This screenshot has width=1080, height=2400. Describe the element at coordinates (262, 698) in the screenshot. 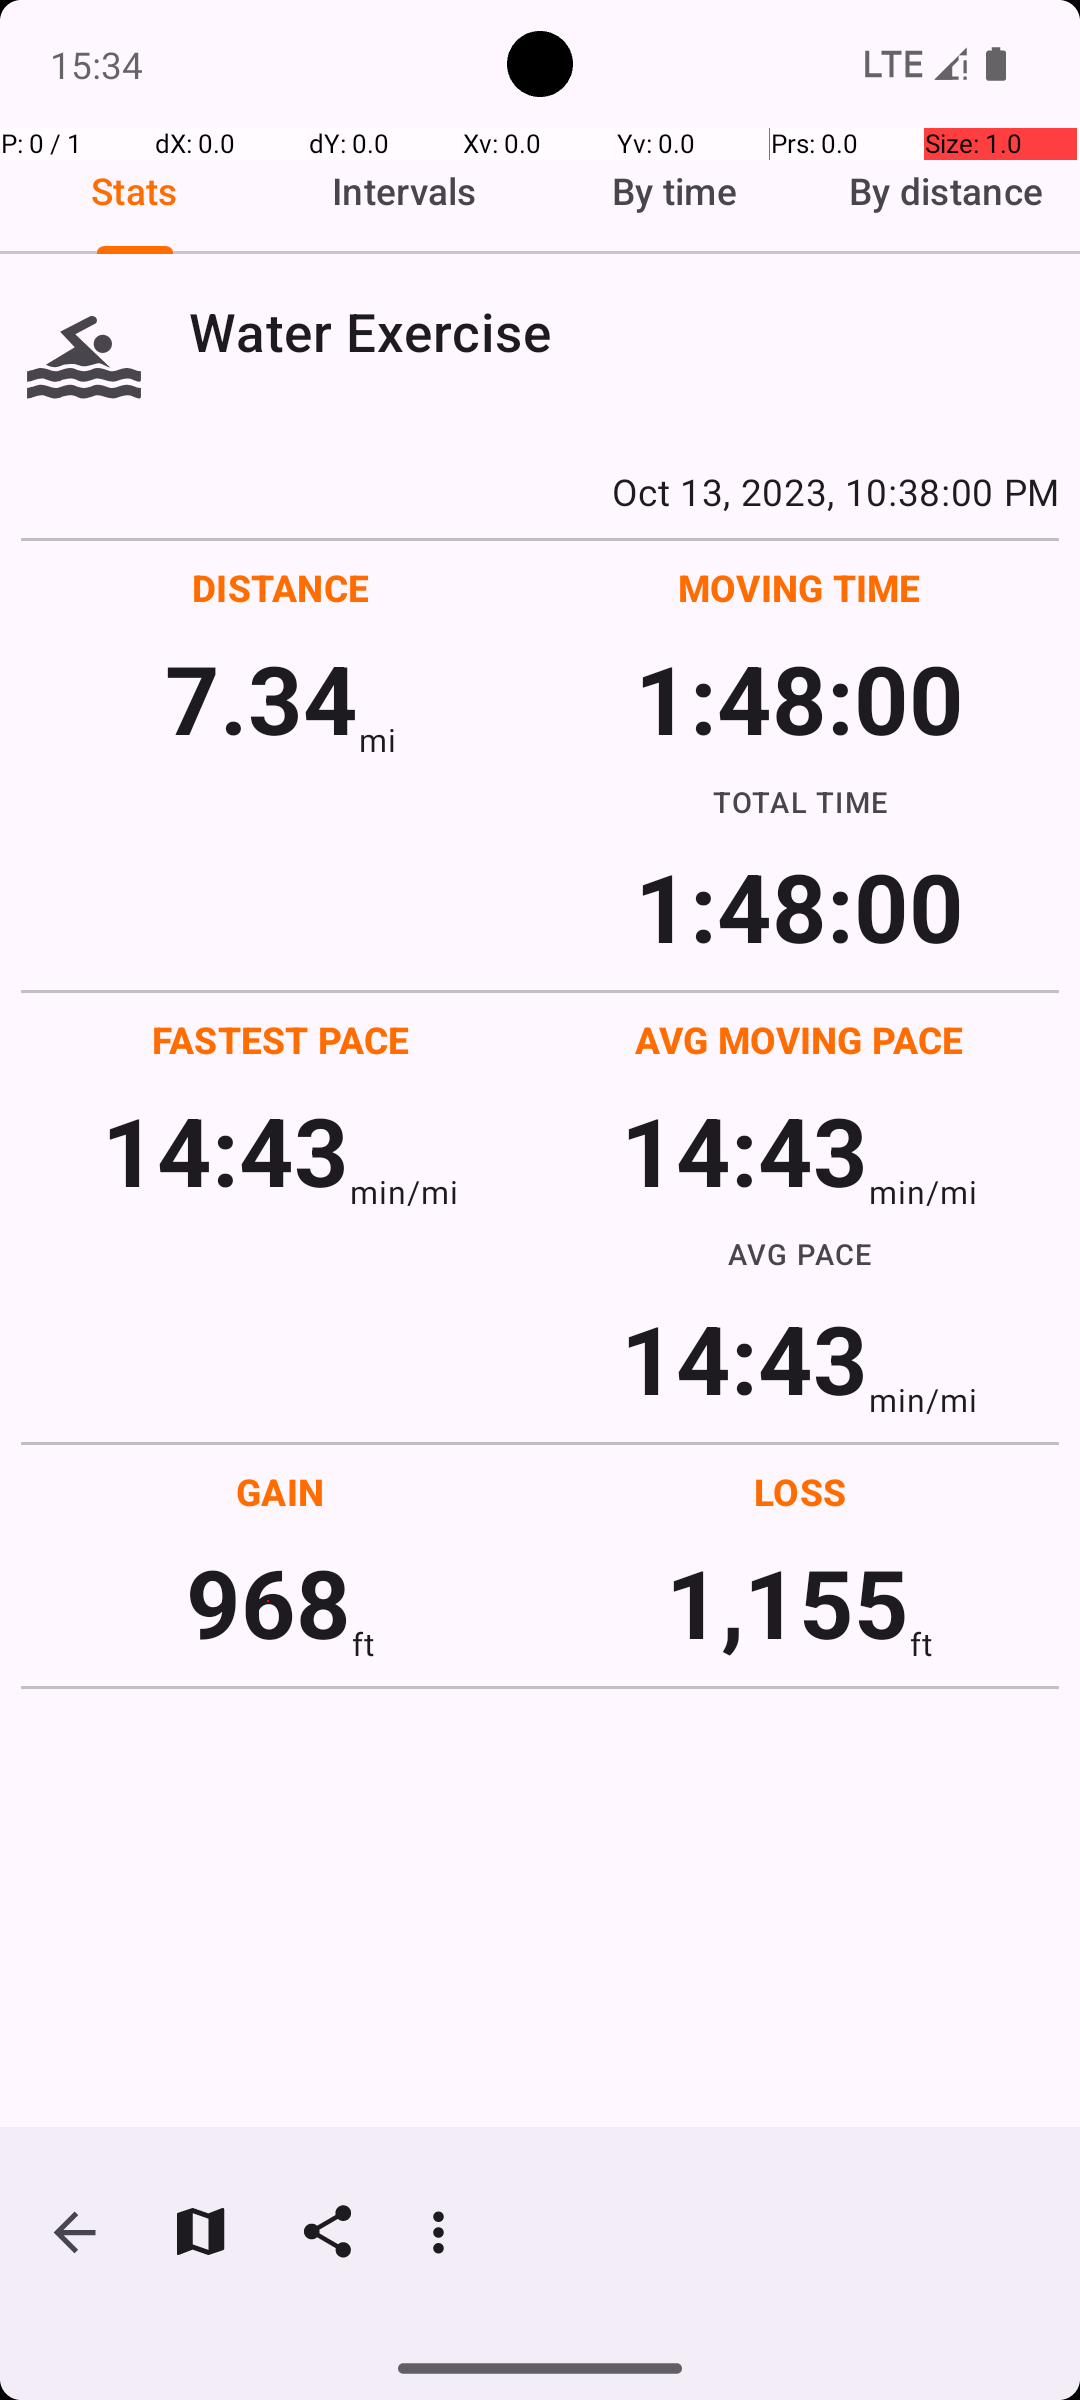

I see `7.34` at that location.